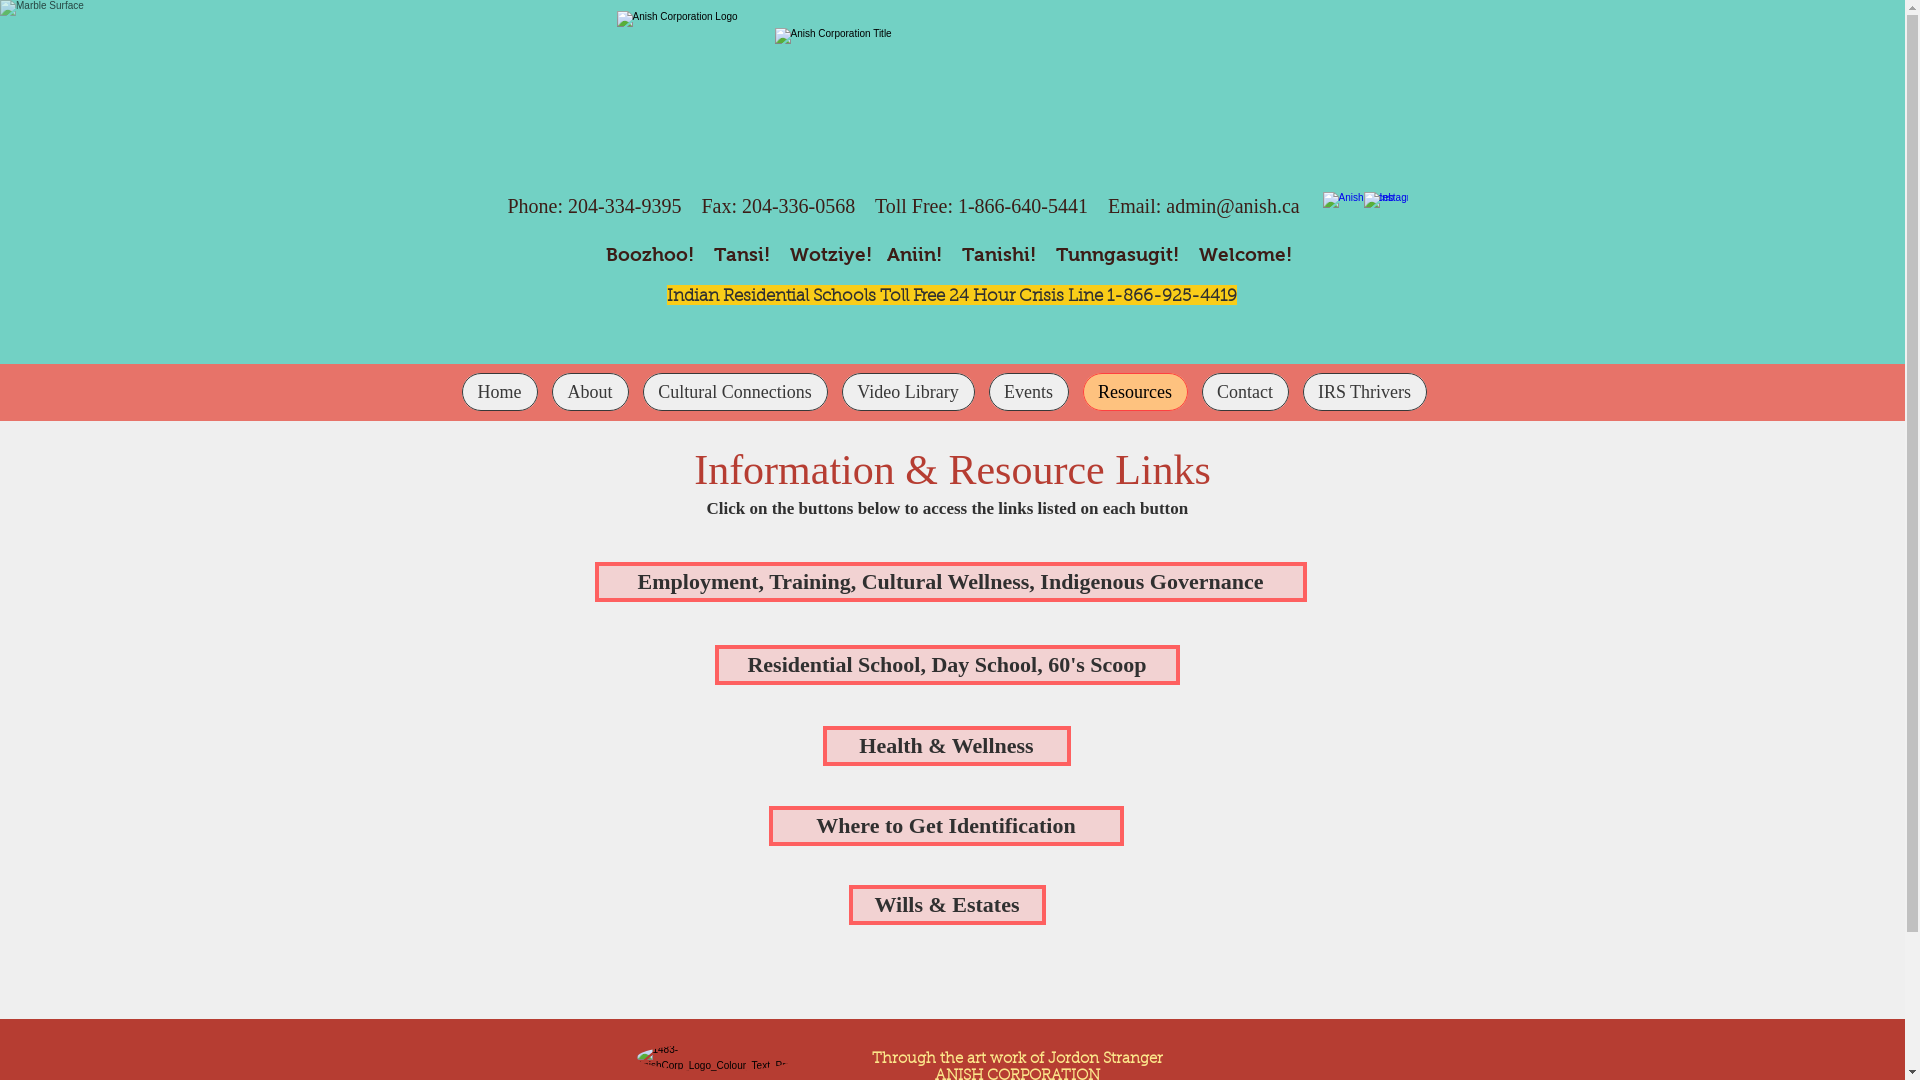 The height and width of the screenshot is (1080, 1920). I want to click on Events, so click(1028, 392).